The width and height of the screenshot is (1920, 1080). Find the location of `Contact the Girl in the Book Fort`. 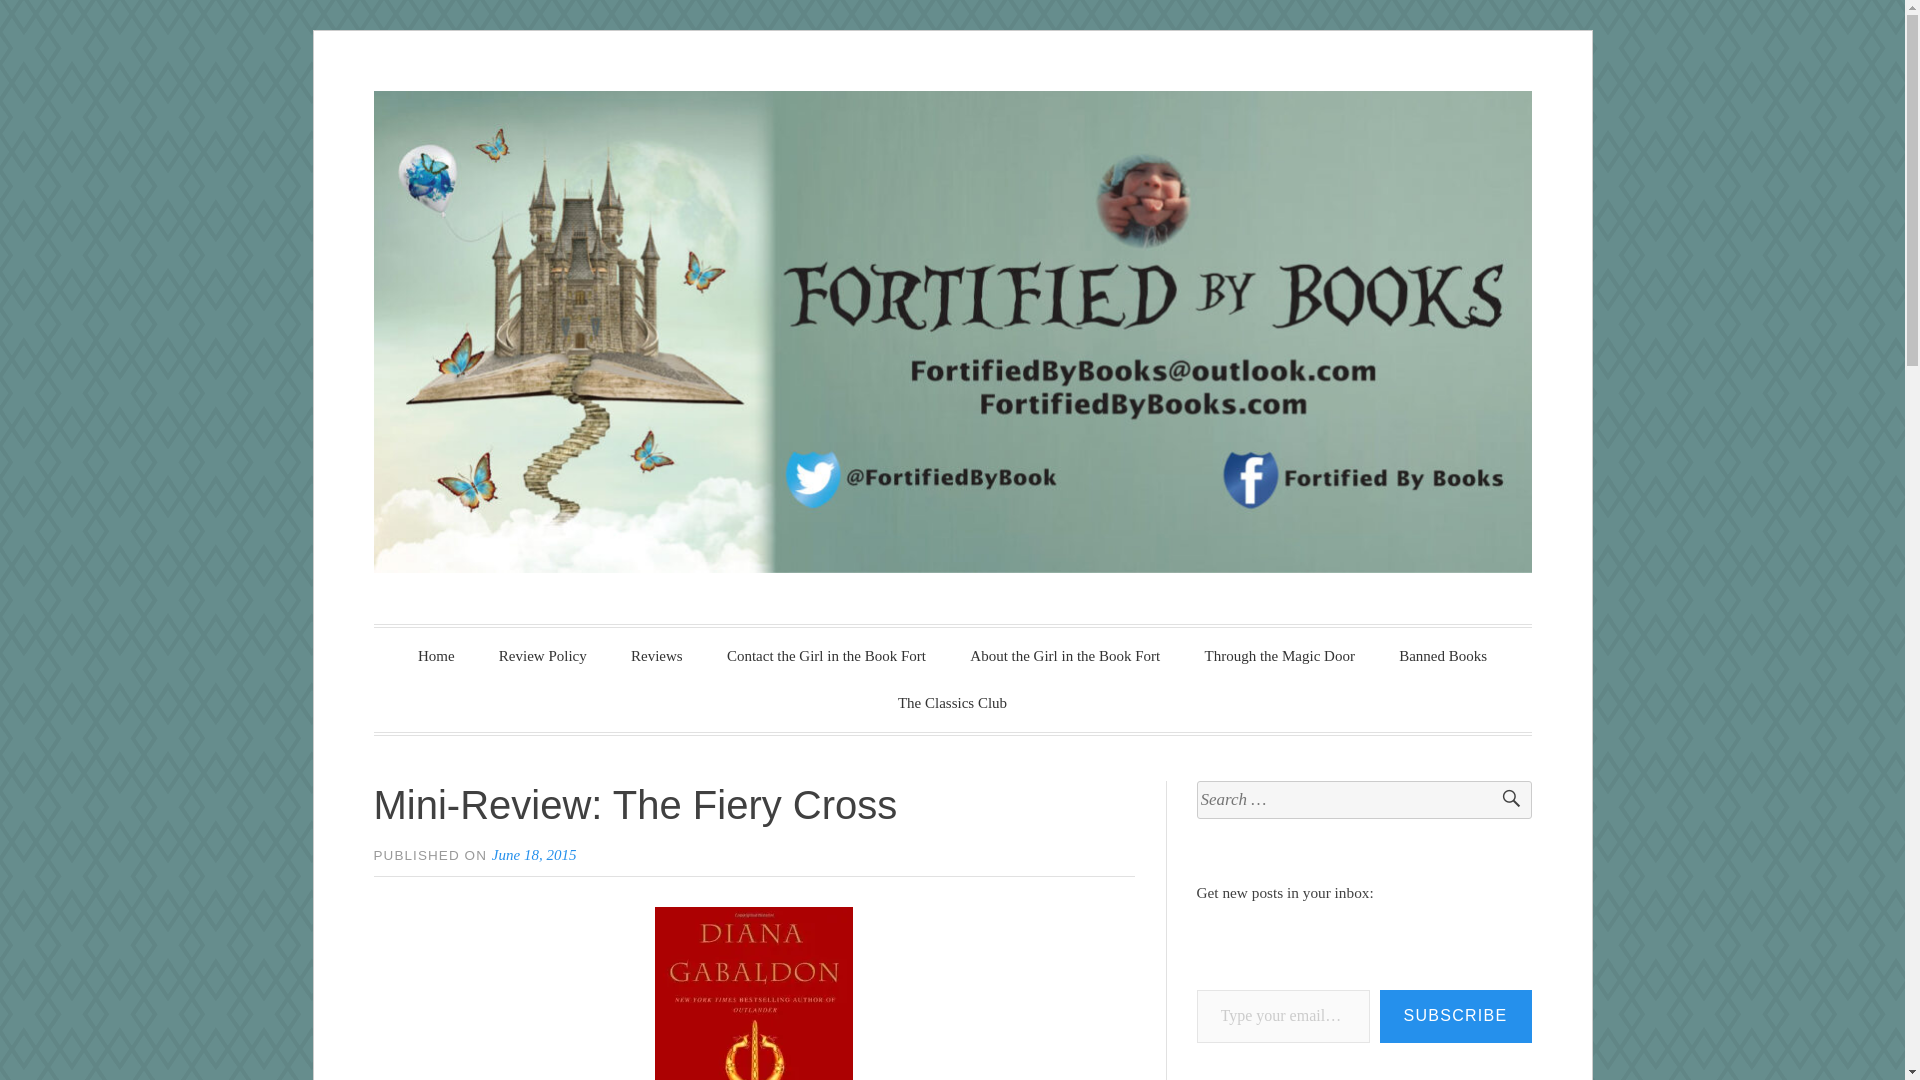

Contact the Girl in the Book Fort is located at coordinates (826, 656).